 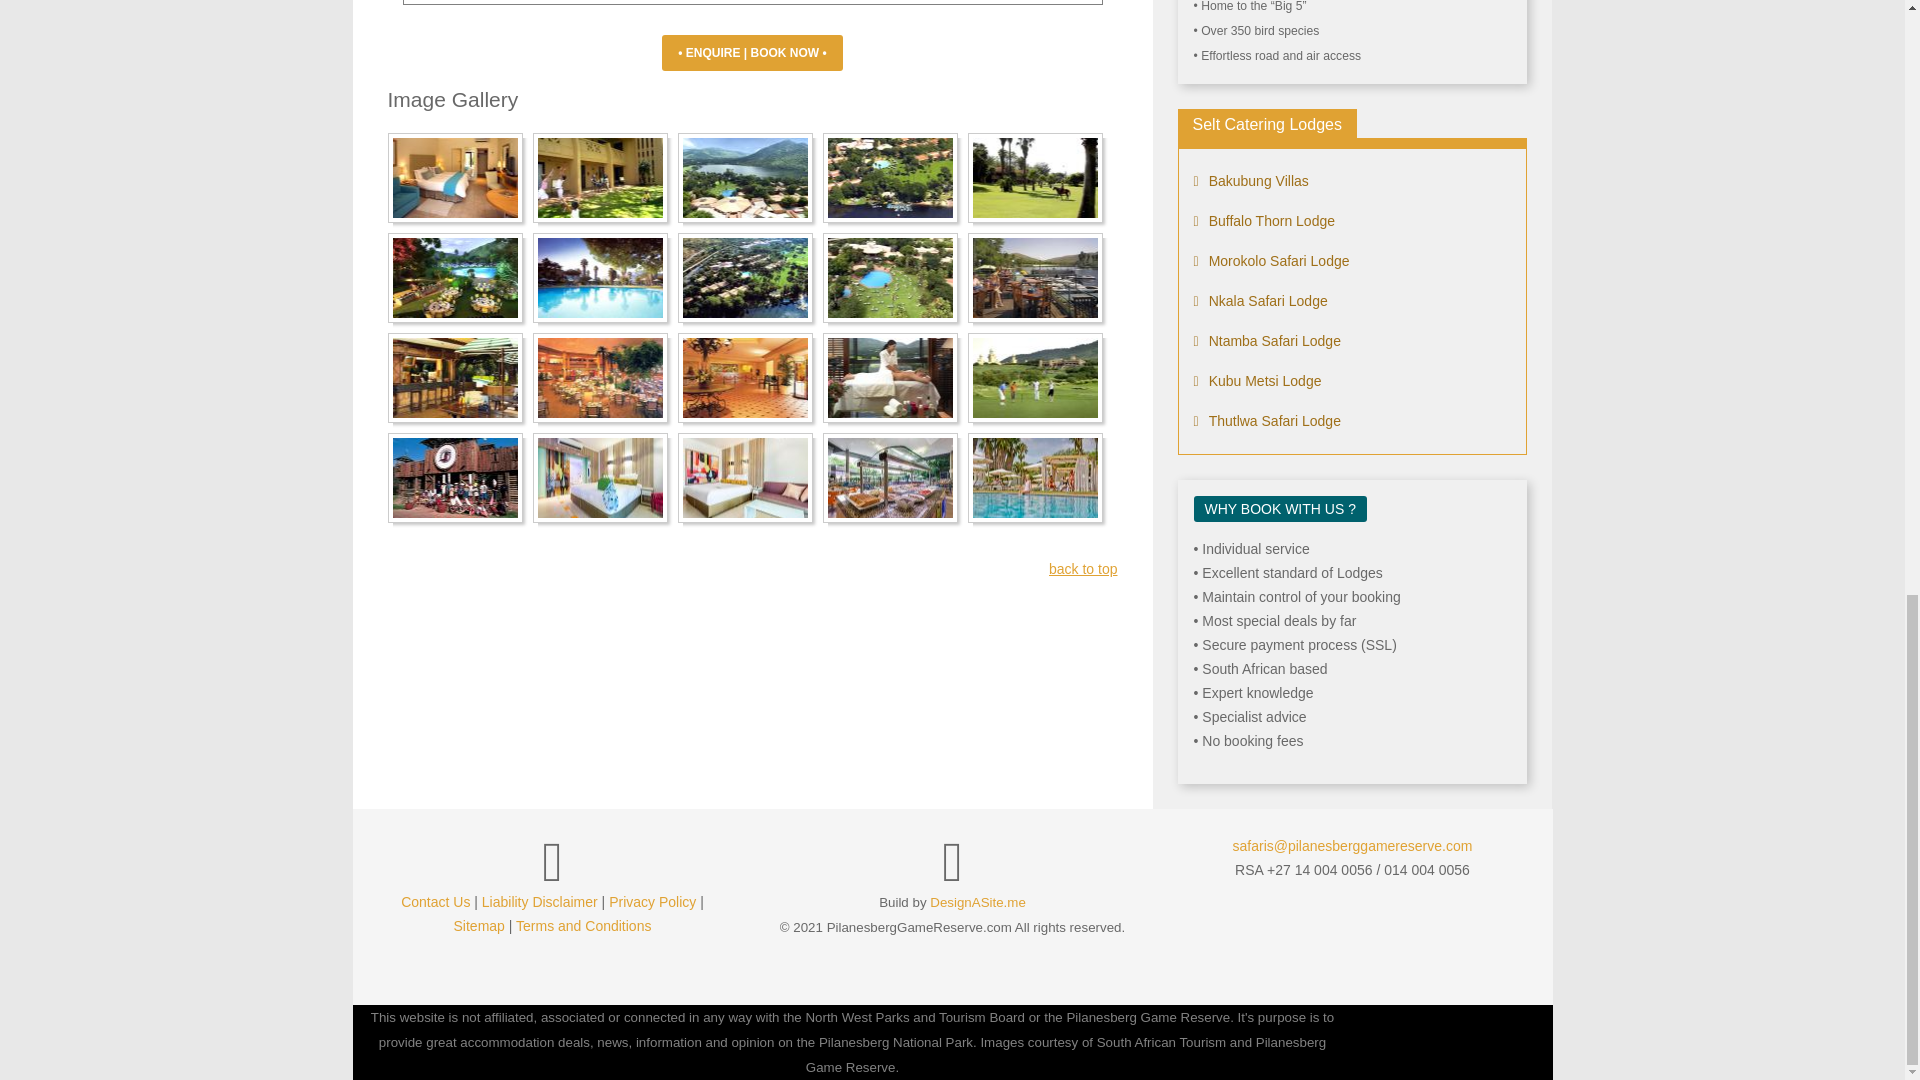 What do you see at coordinates (744, 178) in the screenshot?
I see `Click to enlarge image 004-Sun-City-Cabanas-Hotel.jpg` at bounding box center [744, 178].